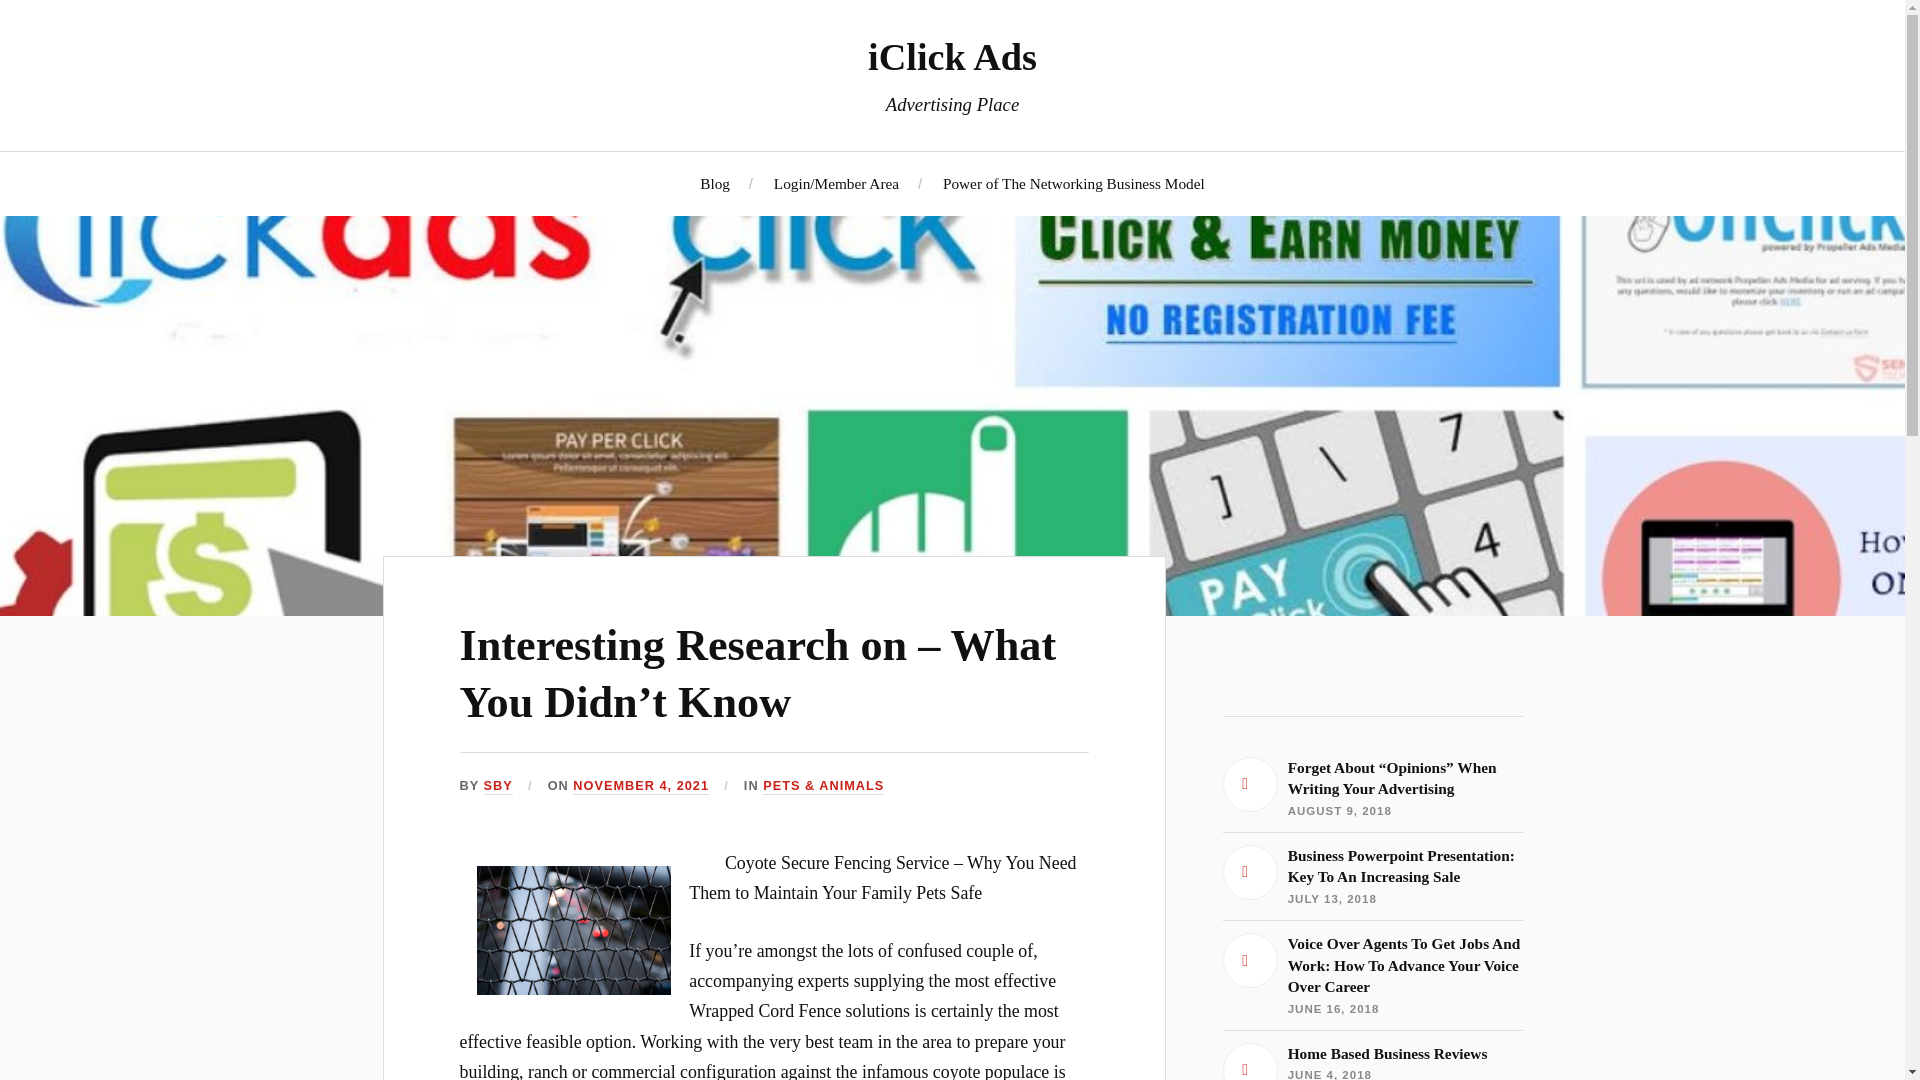 This screenshot has height=1080, width=1920. What do you see at coordinates (640, 786) in the screenshot?
I see `iClick Ads` at bounding box center [640, 786].